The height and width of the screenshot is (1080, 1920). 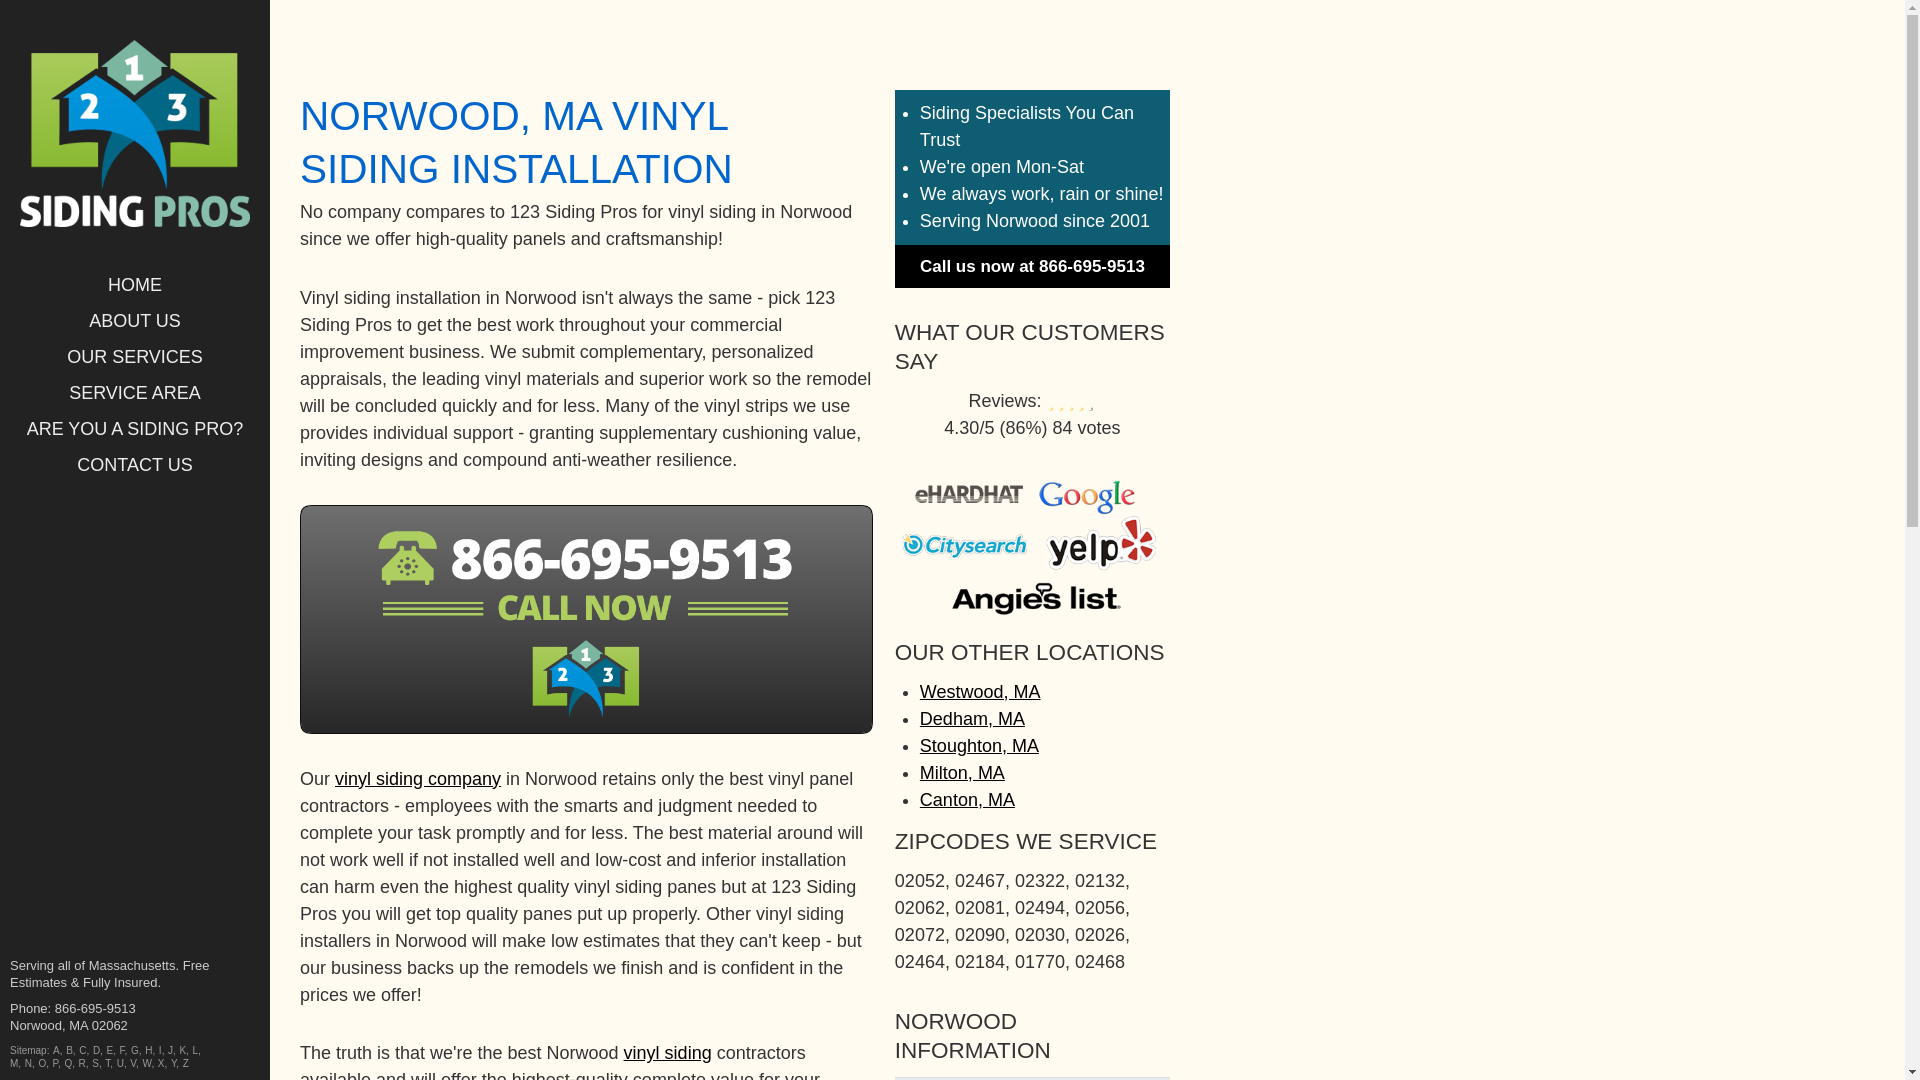 I want to click on Stoughton, MA, so click(x=980, y=746).